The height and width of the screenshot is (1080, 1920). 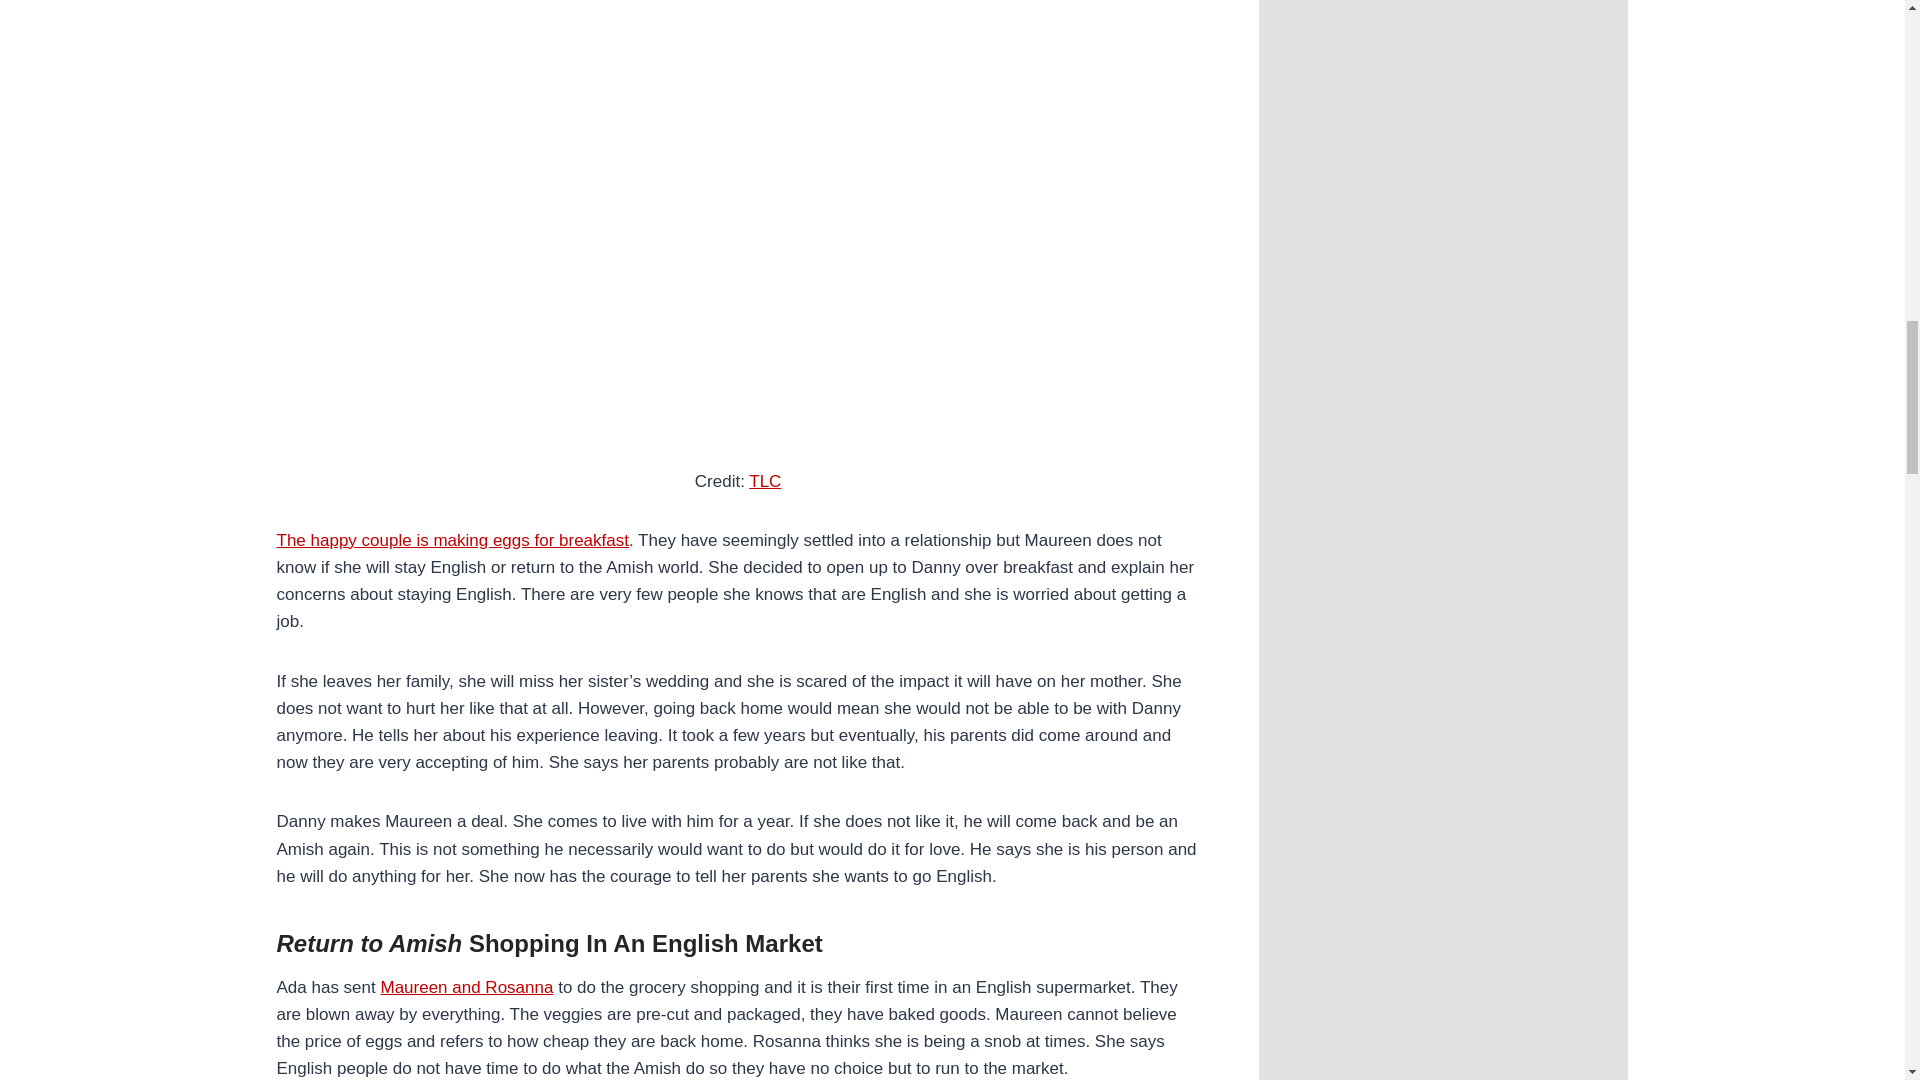 What do you see at coordinates (452, 540) in the screenshot?
I see `The happy couple is making eggs for breakfast` at bounding box center [452, 540].